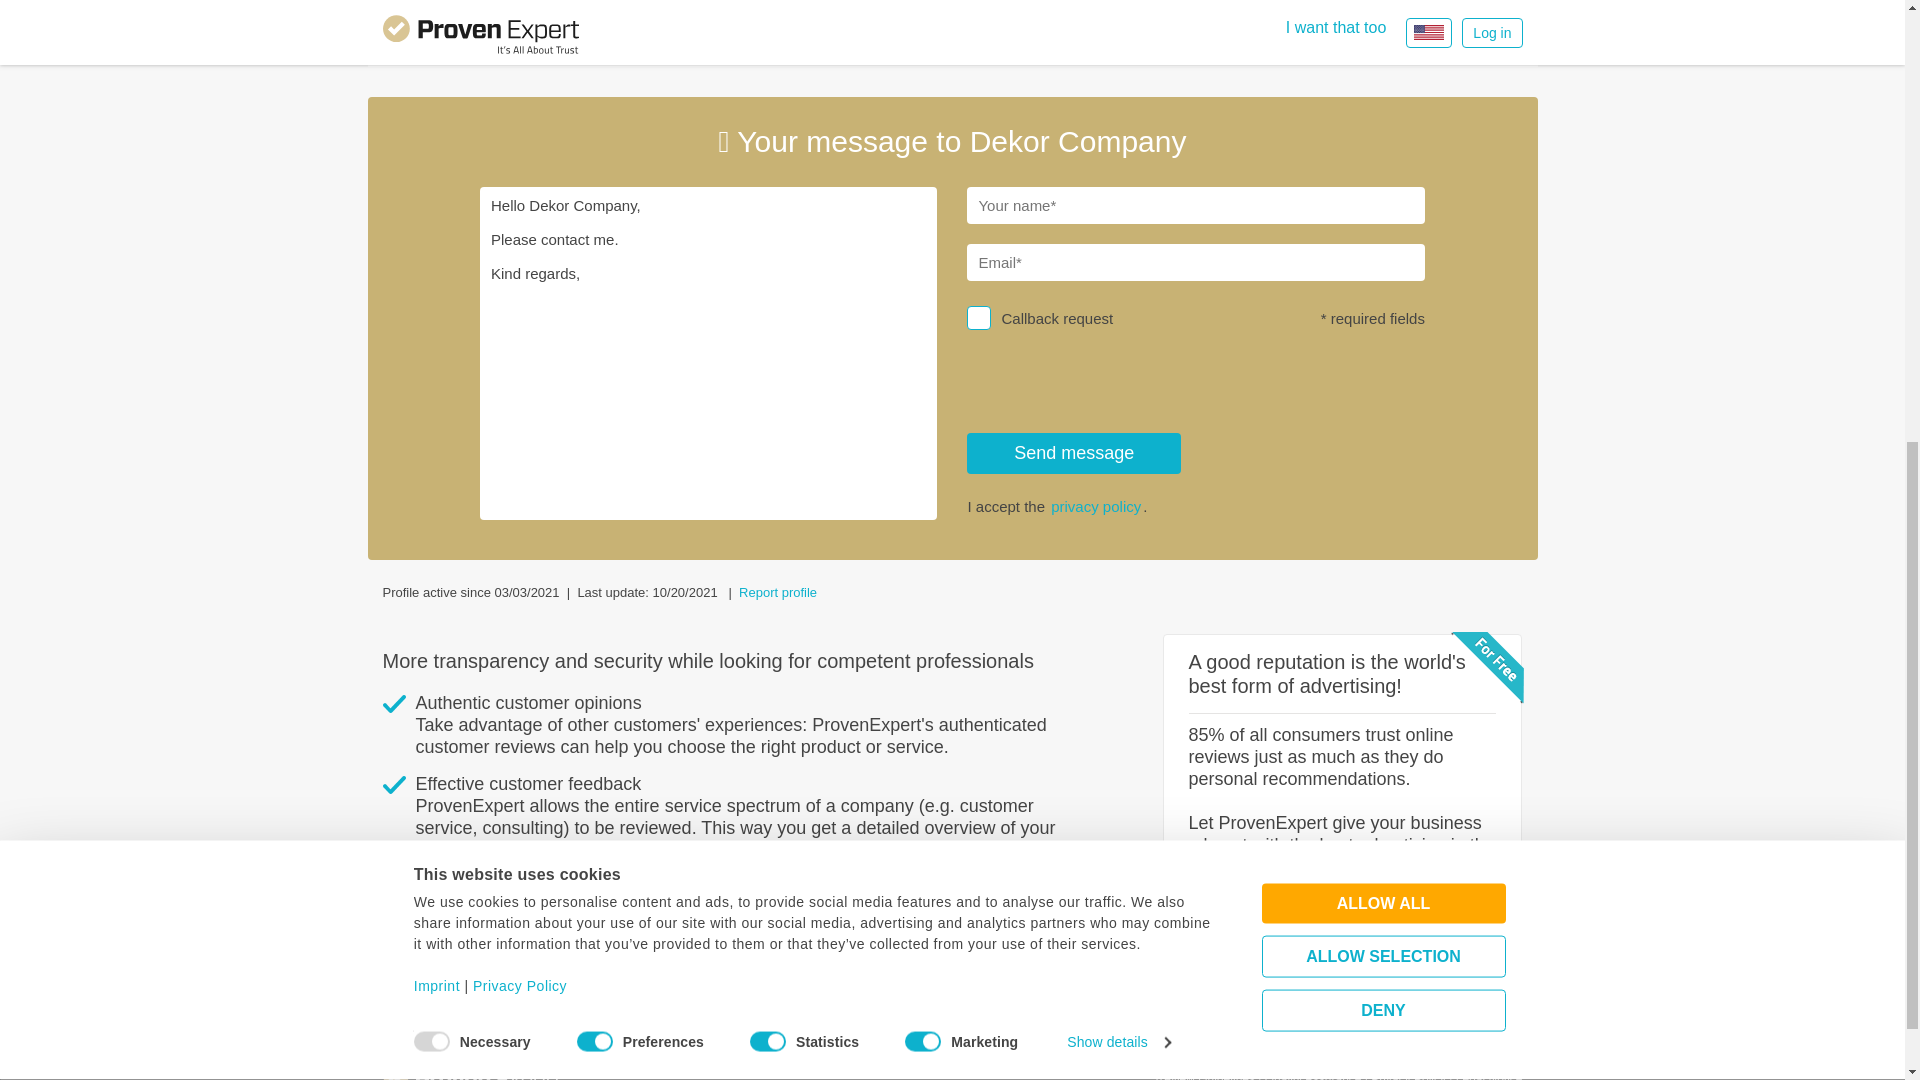 Image resolution: width=1920 pixels, height=1080 pixels. I want to click on Privacy Policy, so click(519, 198).